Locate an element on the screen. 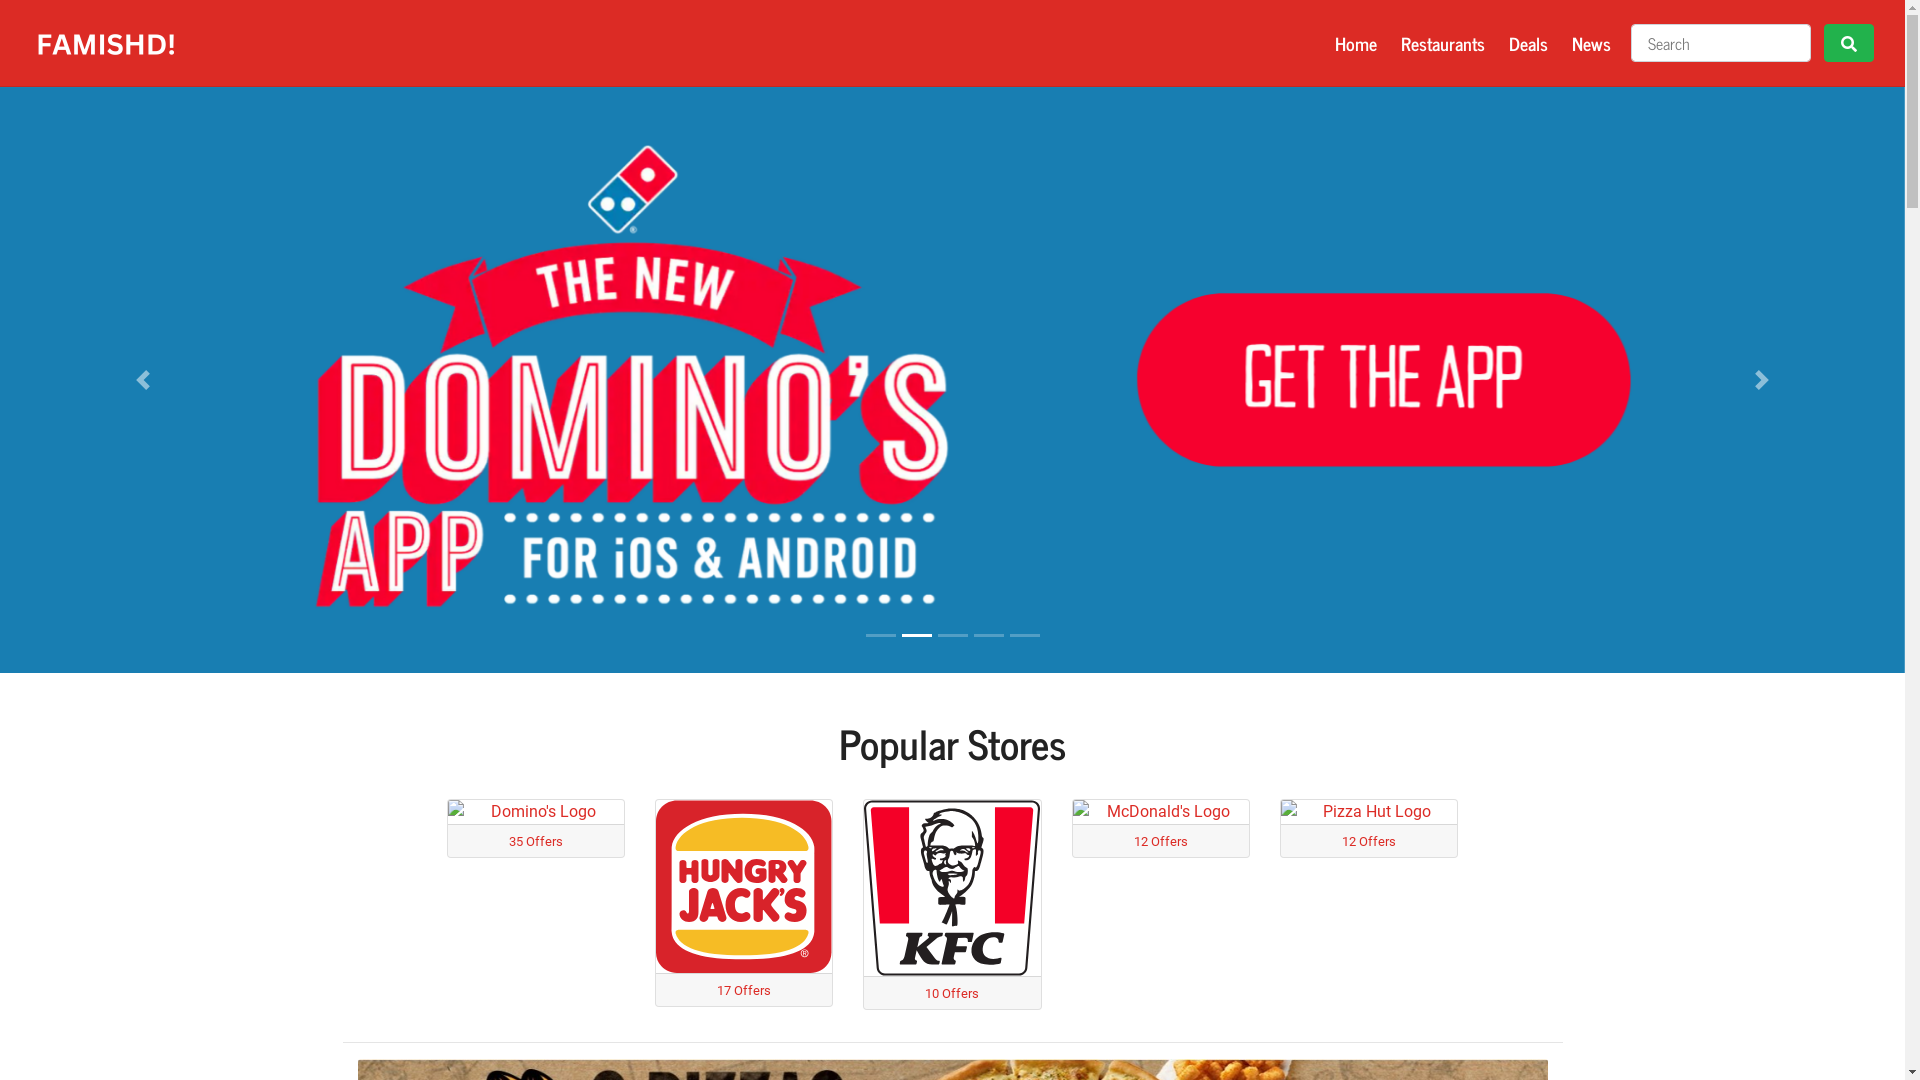 This screenshot has width=1920, height=1080. Restaurants is located at coordinates (1443, 44).